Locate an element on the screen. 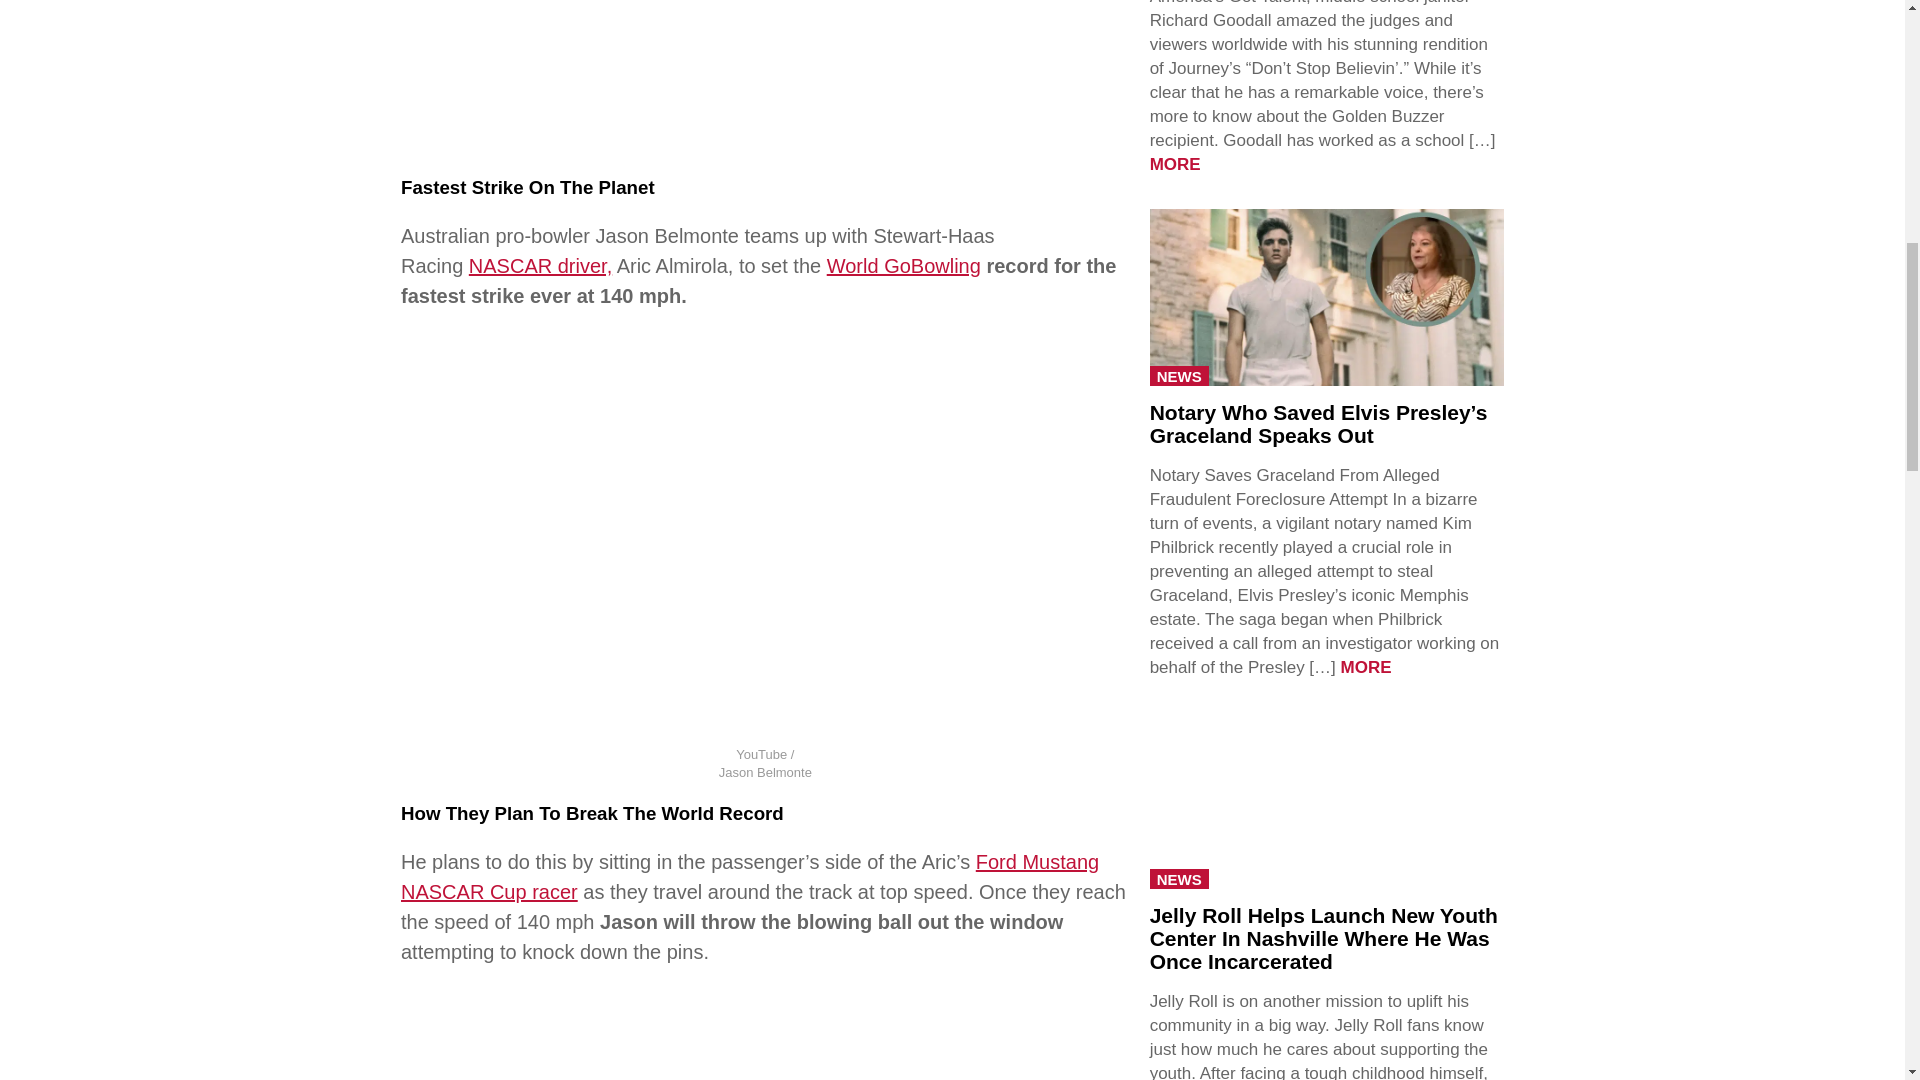 This screenshot has height=1080, width=1920. JellyOpensYouthCenter is located at coordinates (1326, 798).